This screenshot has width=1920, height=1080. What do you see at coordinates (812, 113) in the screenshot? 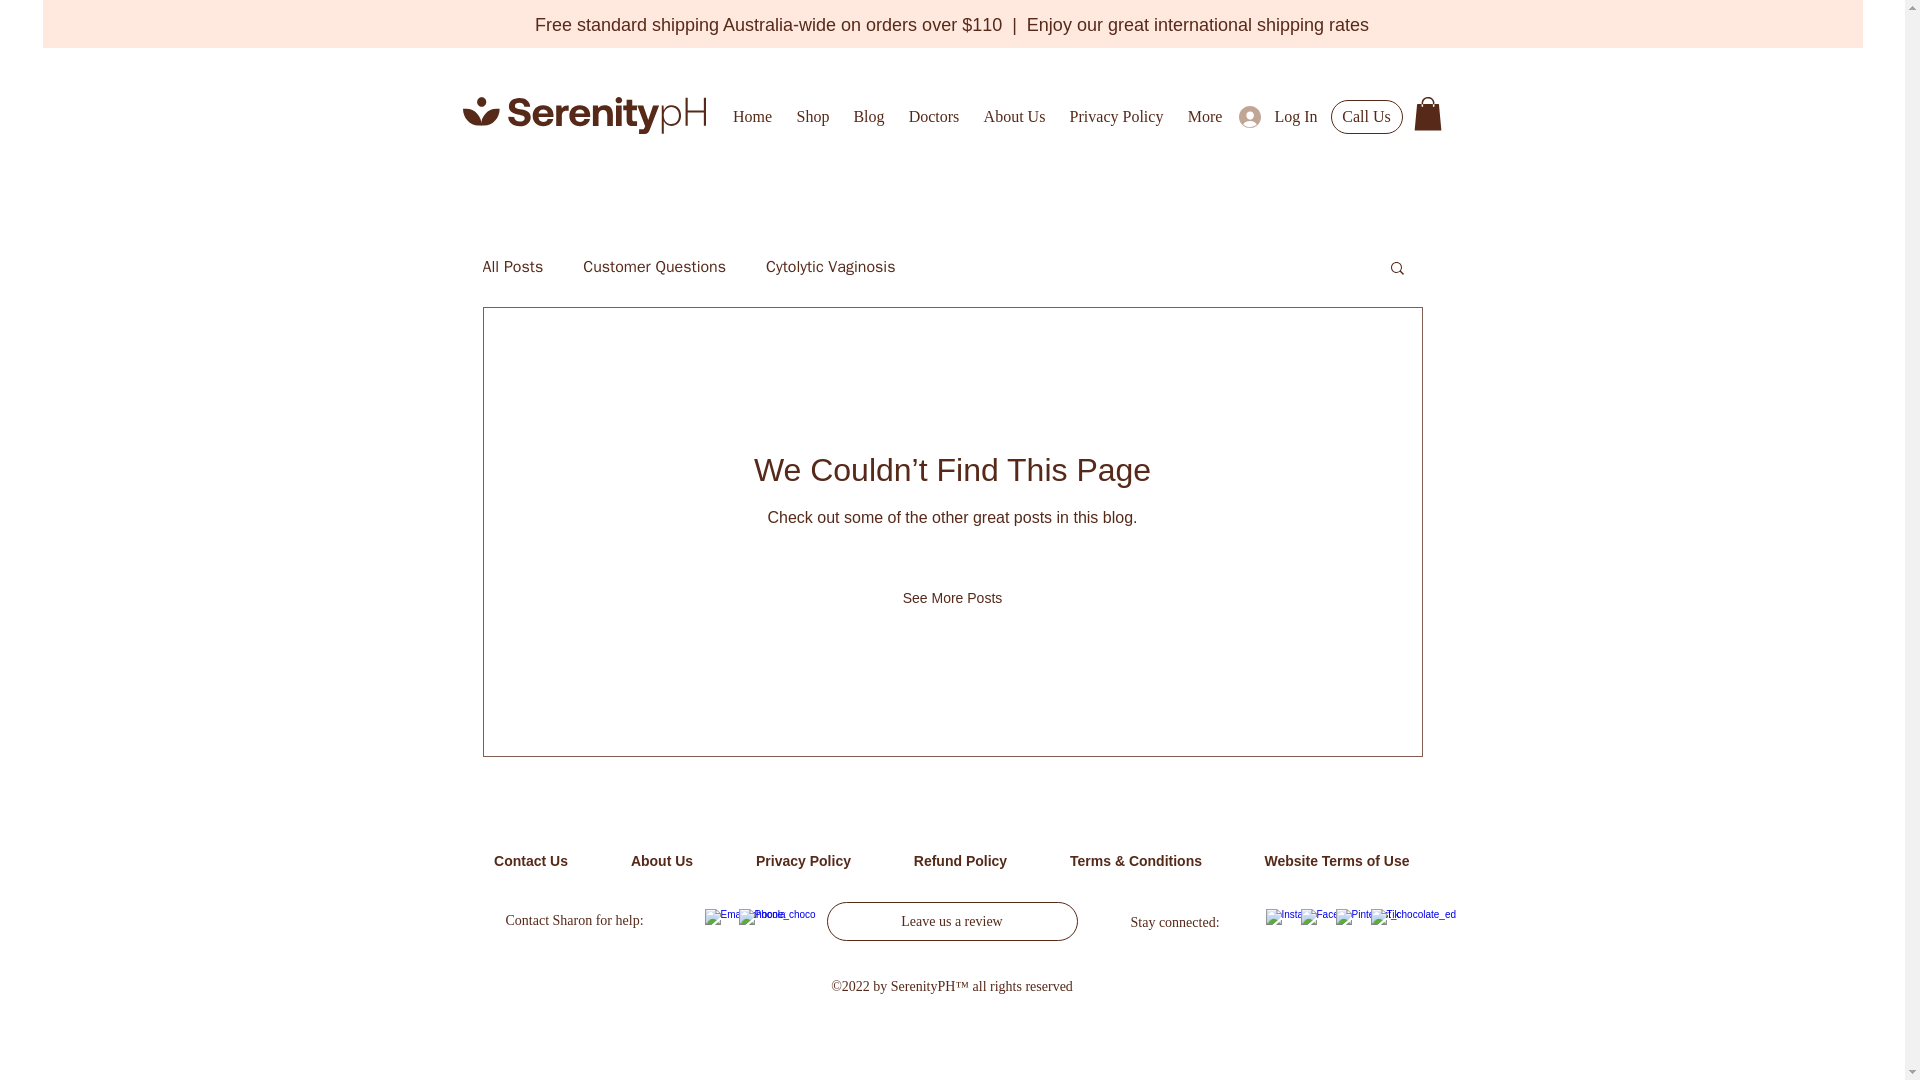
I see `Shop` at bounding box center [812, 113].